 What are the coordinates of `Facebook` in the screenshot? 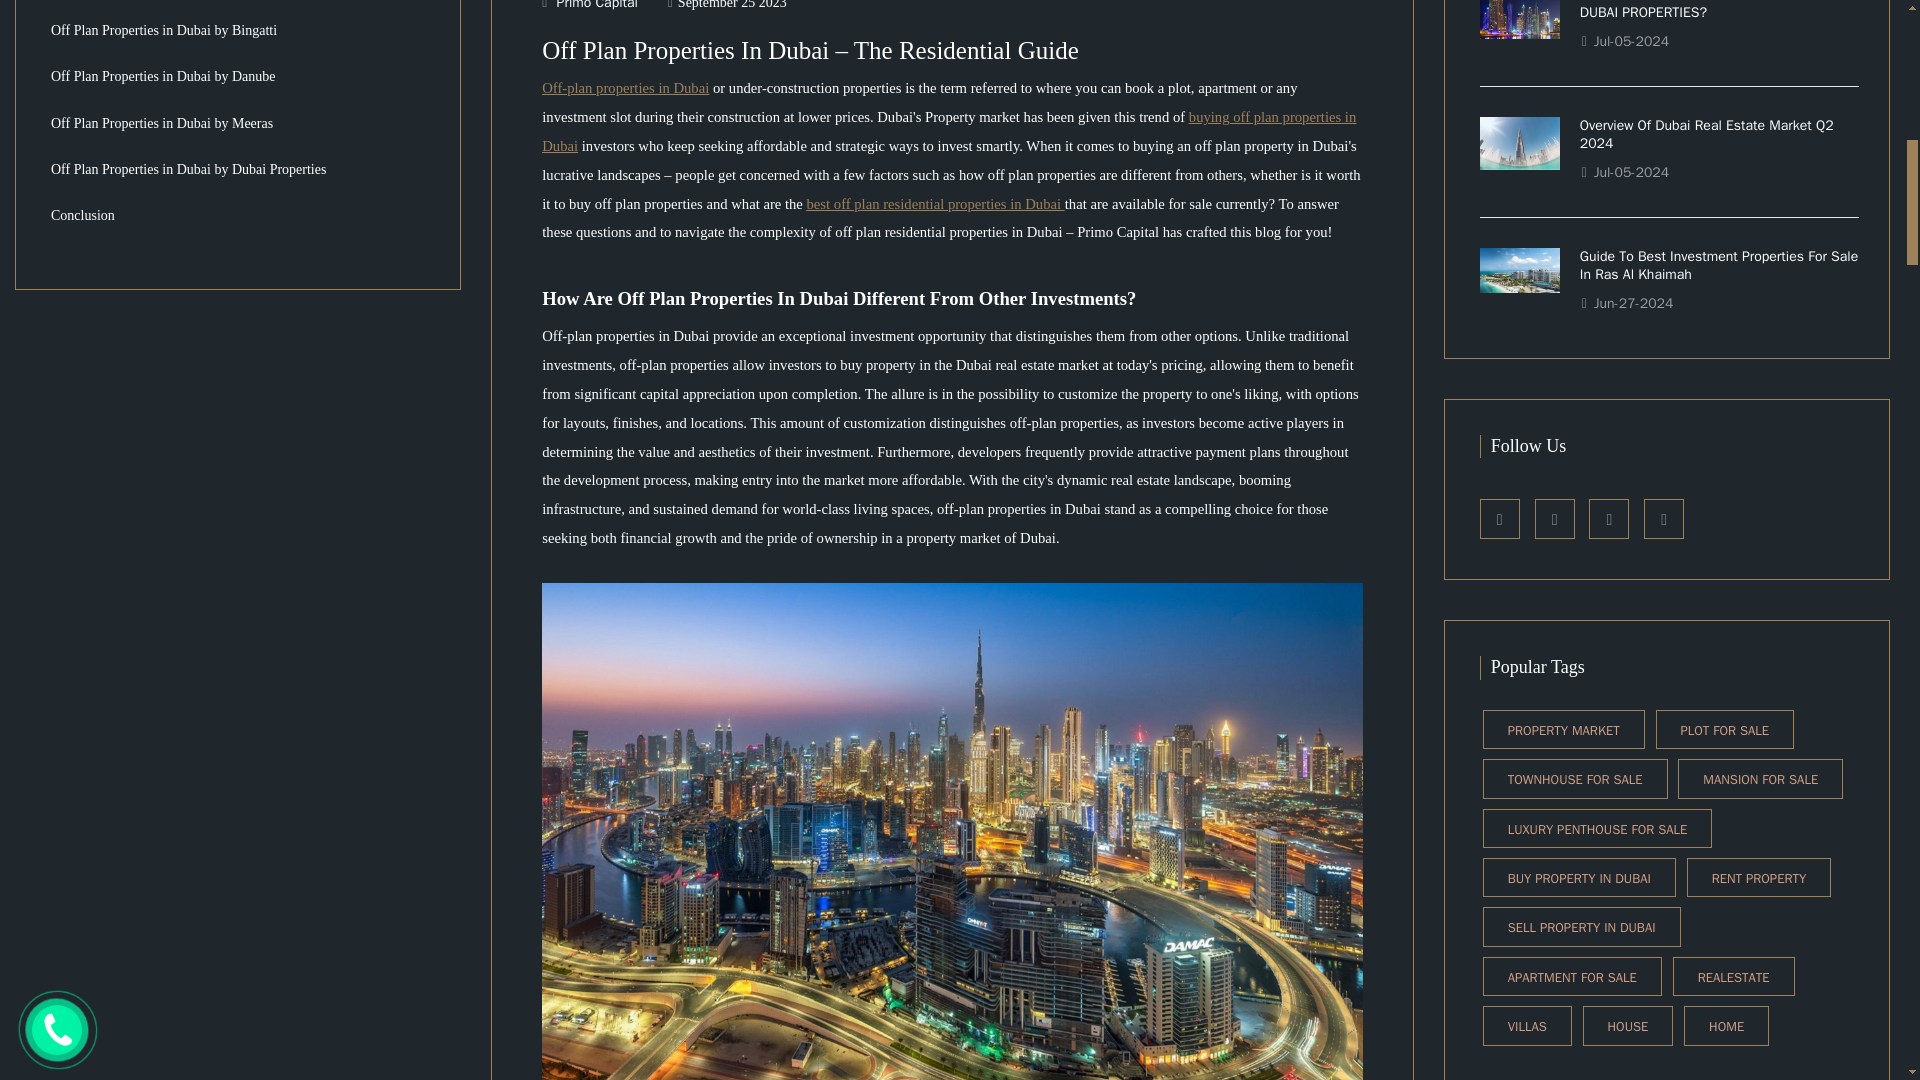 It's located at (1500, 518).